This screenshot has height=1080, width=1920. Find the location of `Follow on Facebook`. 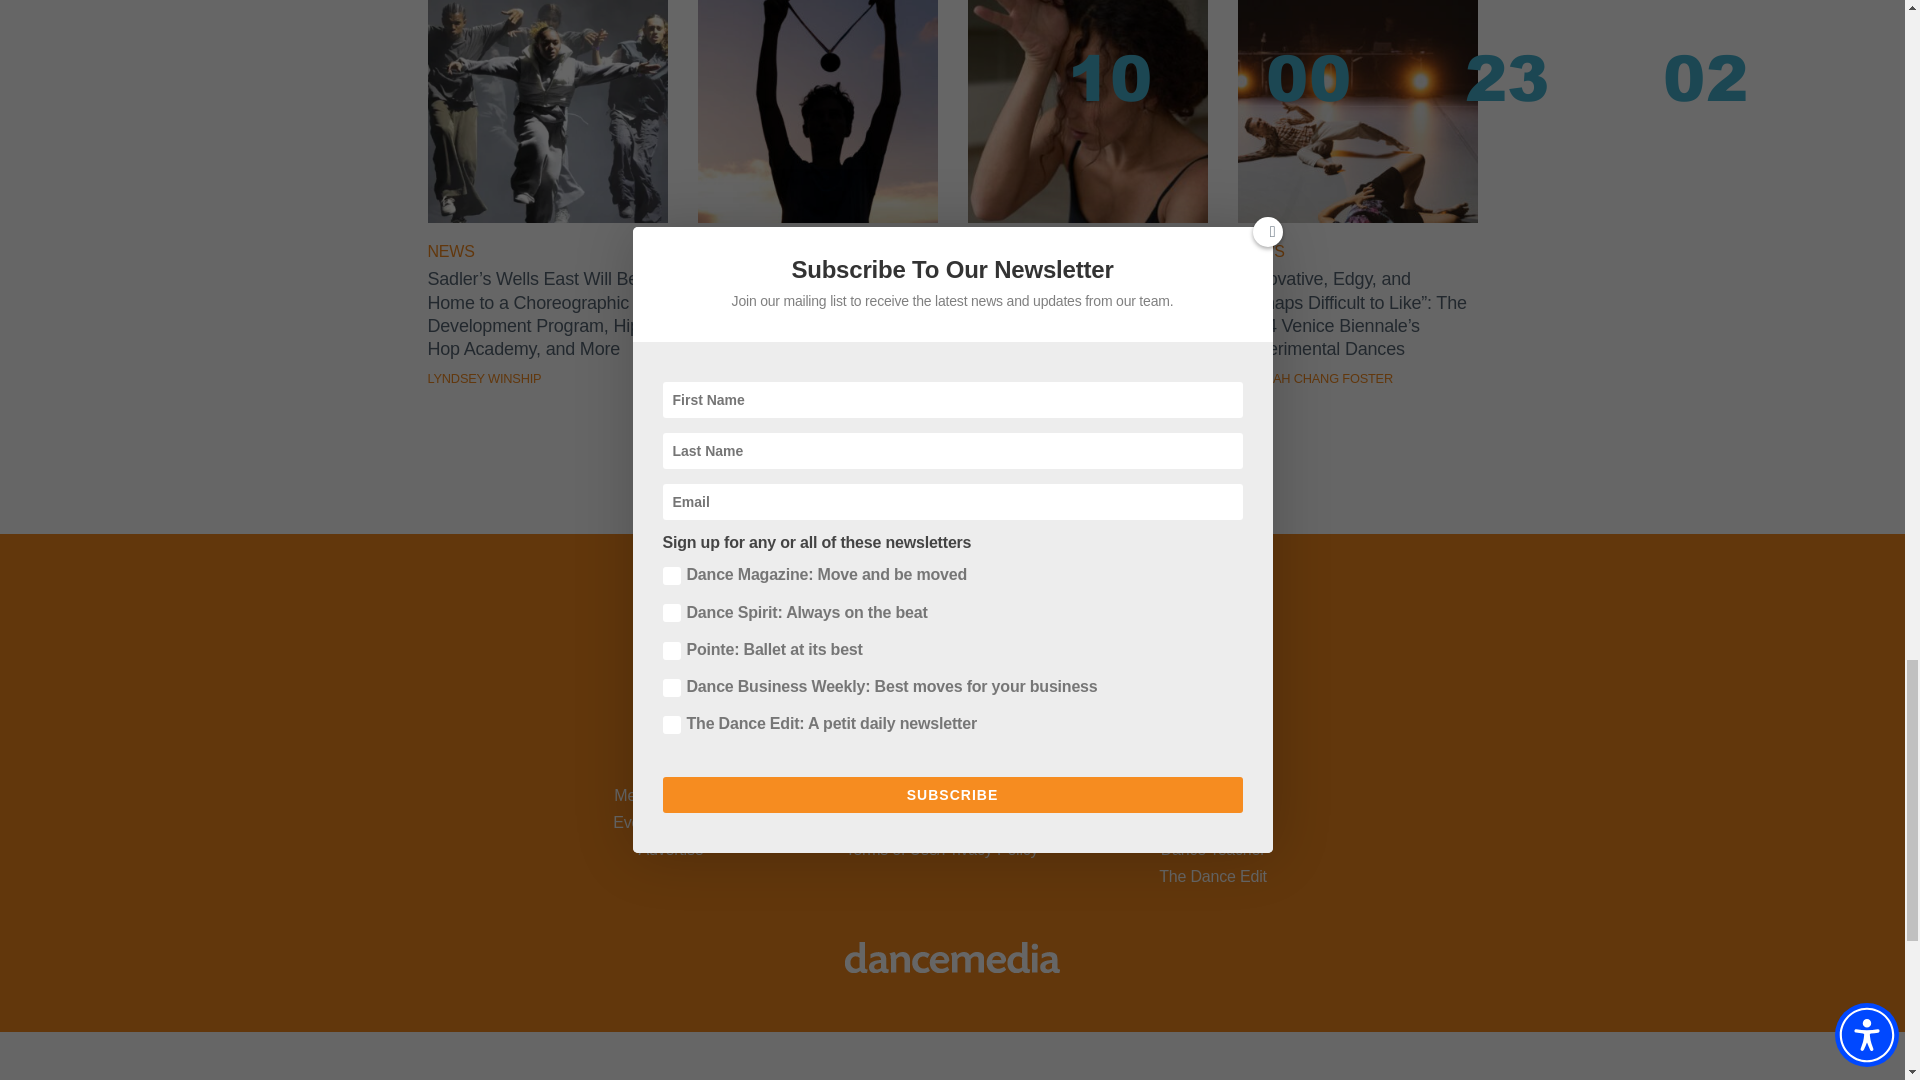

Follow on Facebook is located at coordinates (822, 726).